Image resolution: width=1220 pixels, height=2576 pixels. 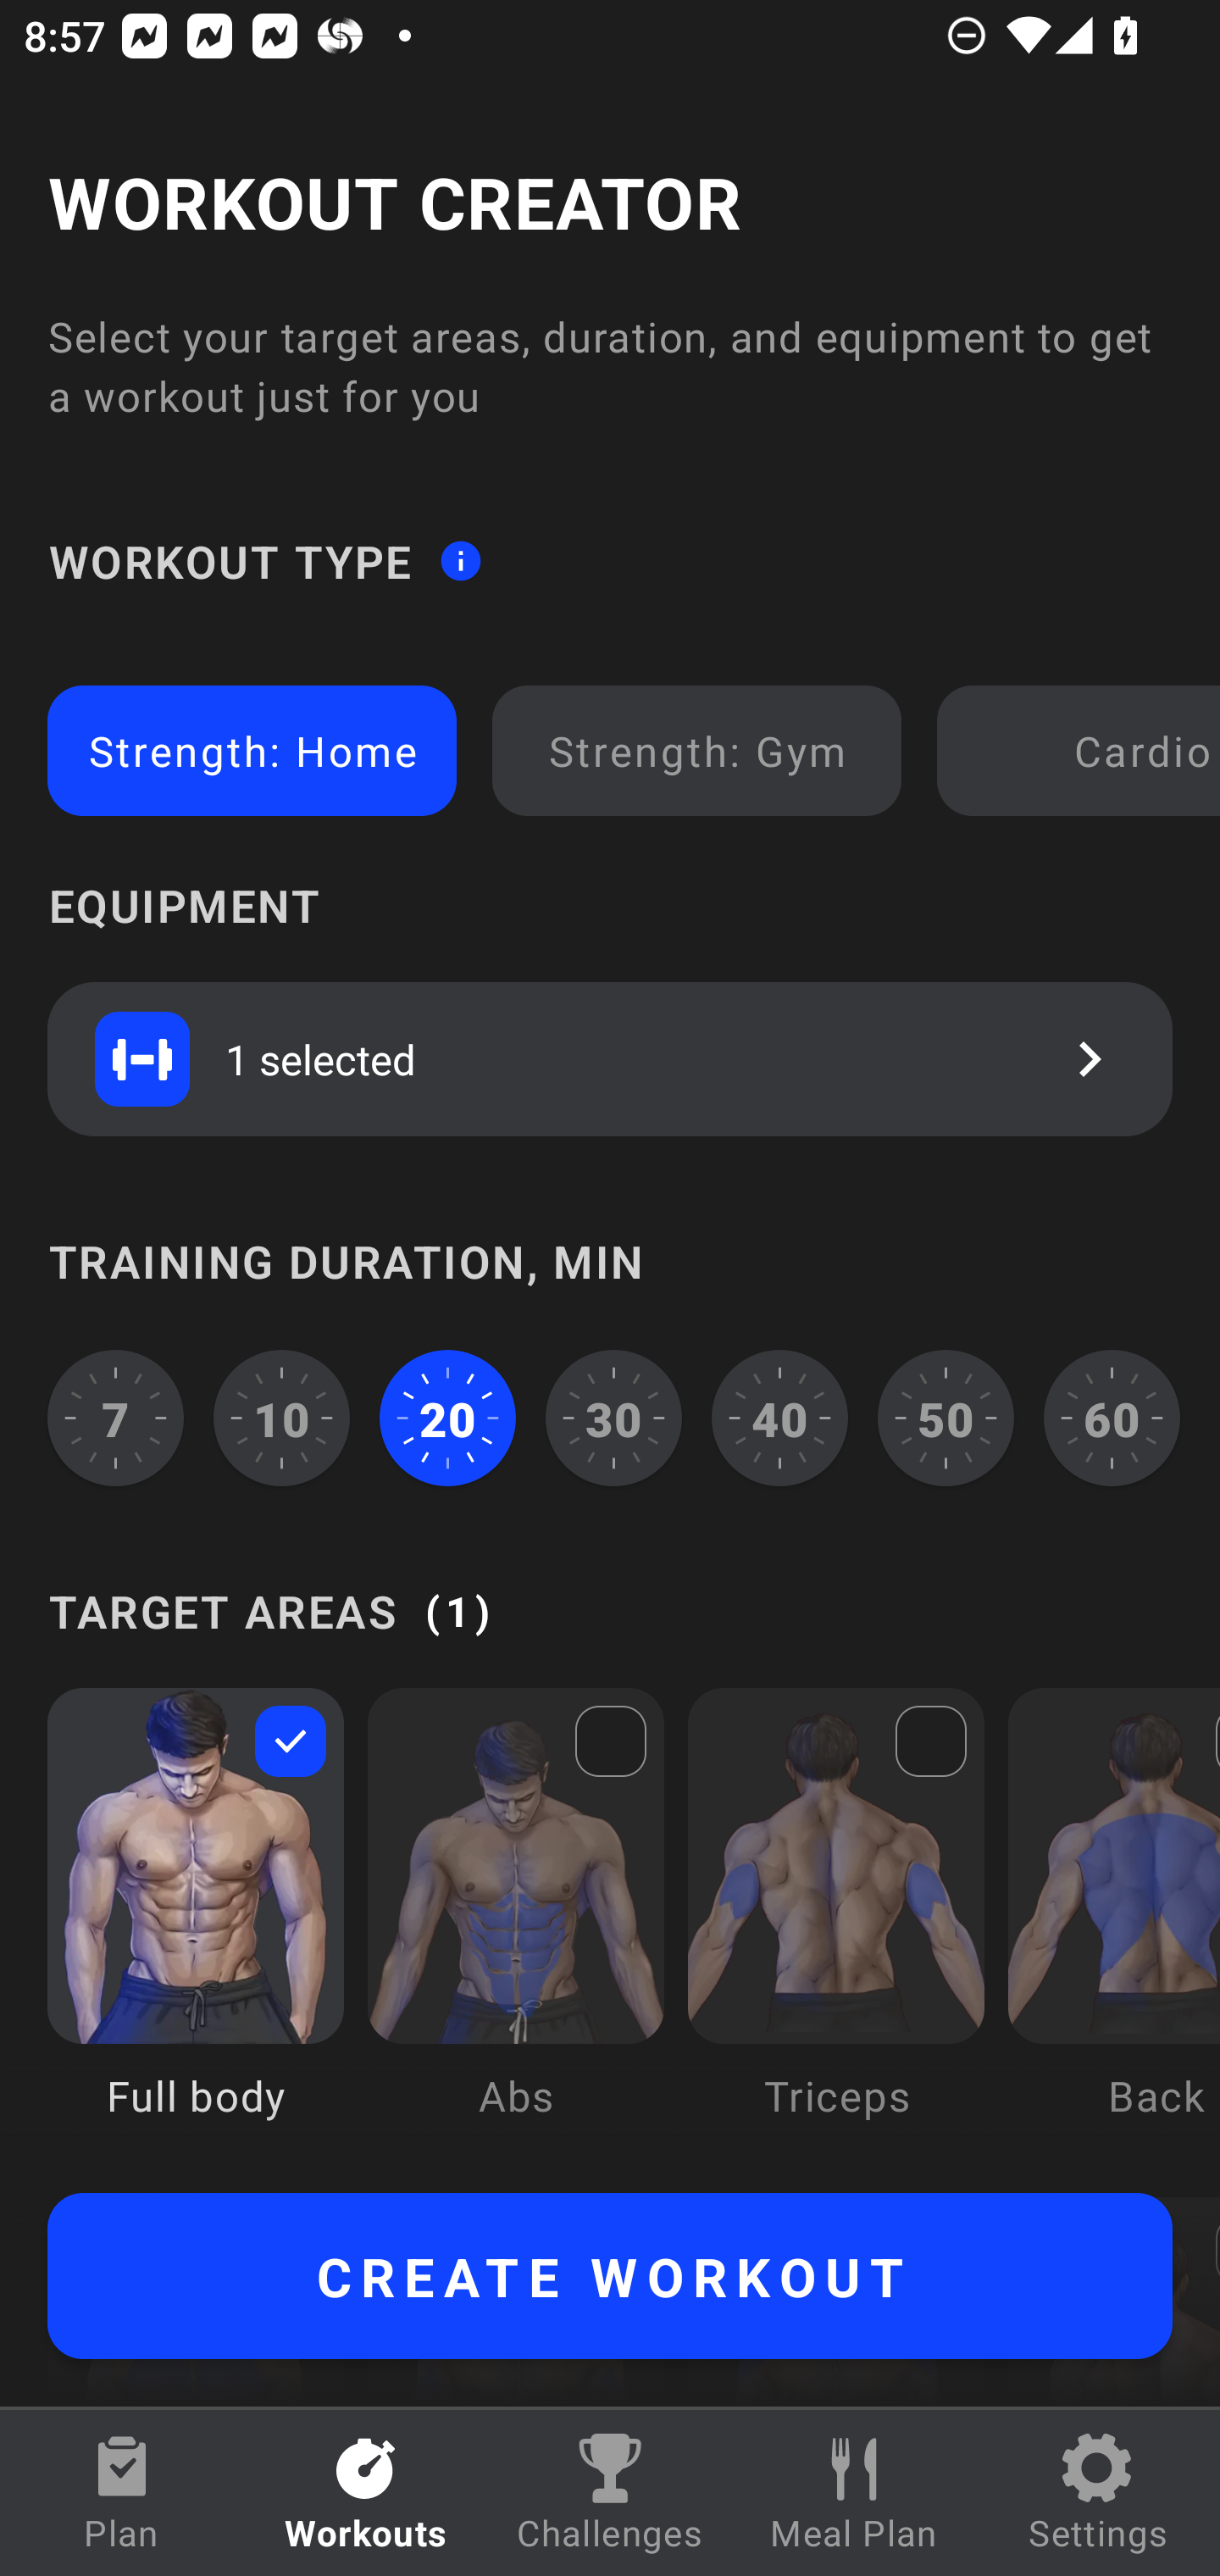 What do you see at coordinates (1112, 1418) in the screenshot?
I see `60` at bounding box center [1112, 1418].